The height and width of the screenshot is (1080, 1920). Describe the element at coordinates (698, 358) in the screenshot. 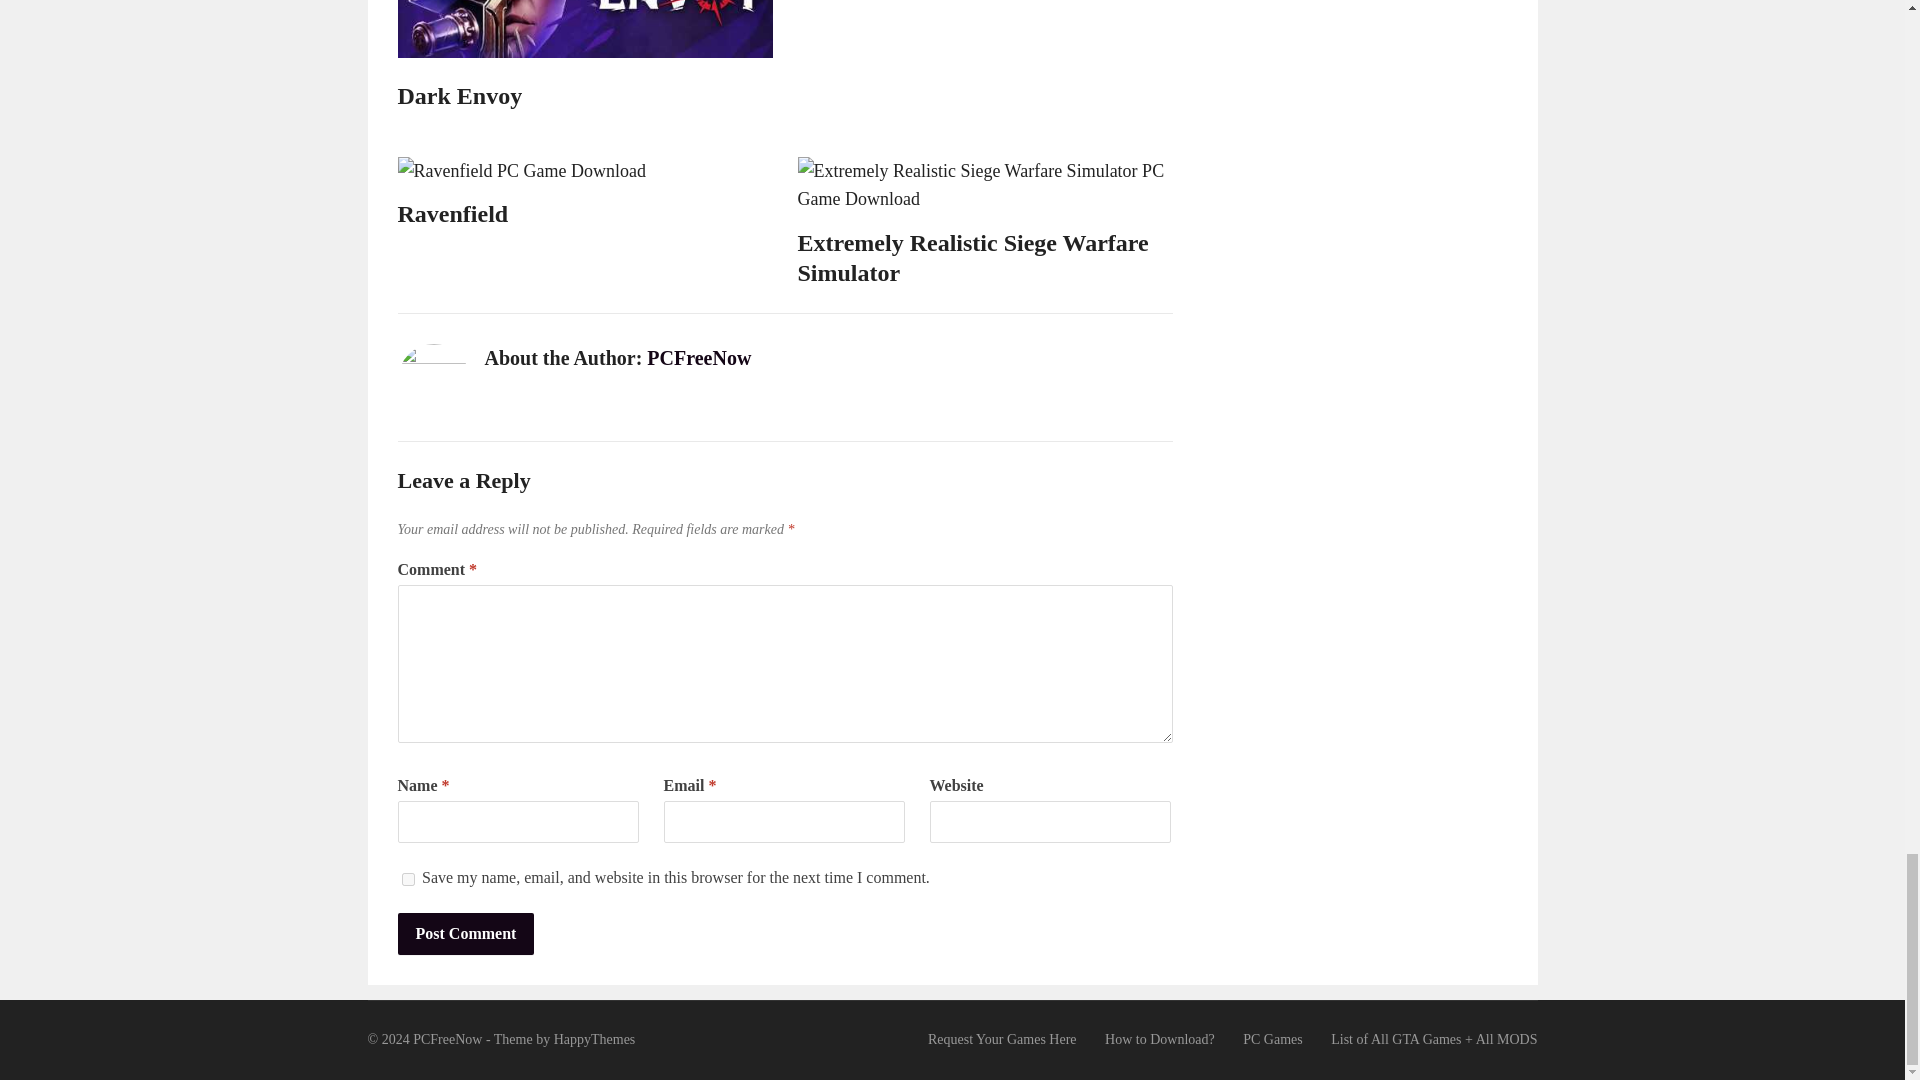

I see `PCFreeNow` at that location.